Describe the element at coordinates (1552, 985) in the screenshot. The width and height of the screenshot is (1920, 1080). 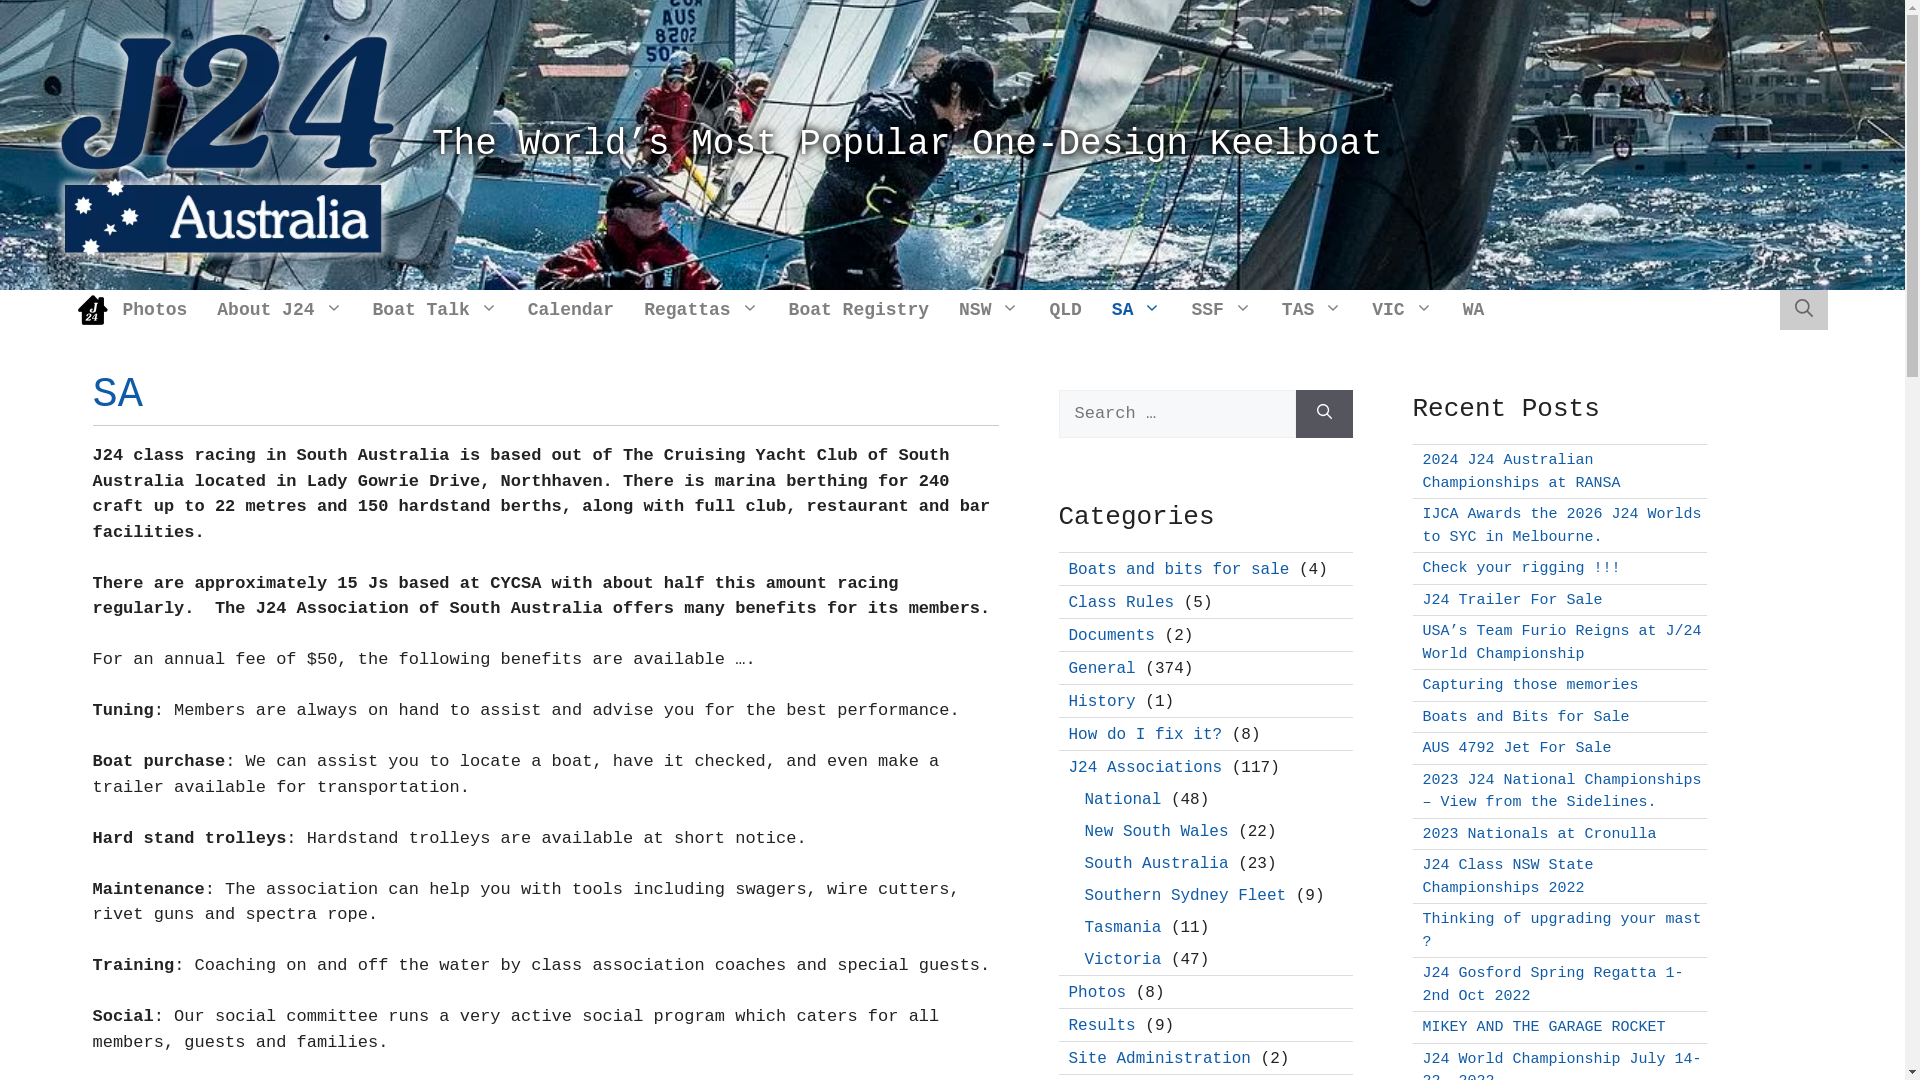
I see `J24 Gosford Spring Regatta 1-2nd Oct 2022` at that location.